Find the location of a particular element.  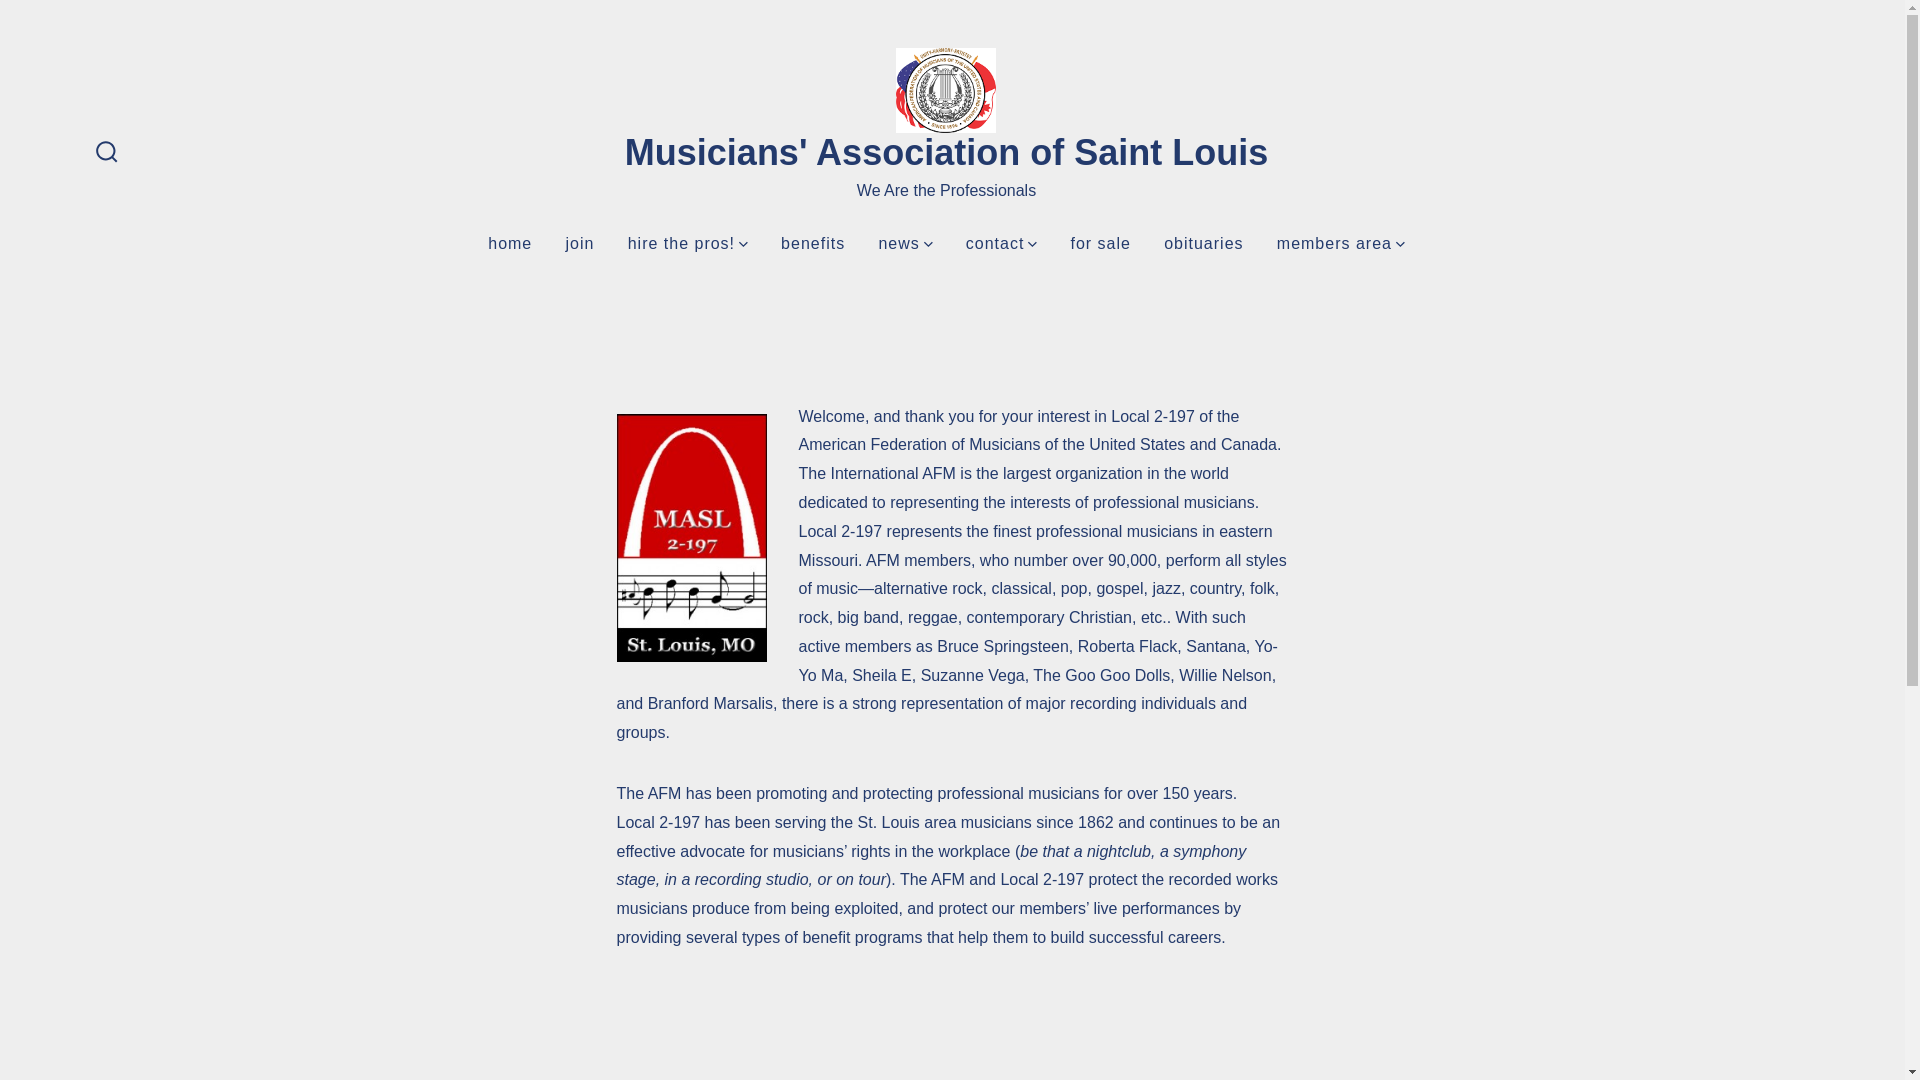

benefits is located at coordinates (812, 244).